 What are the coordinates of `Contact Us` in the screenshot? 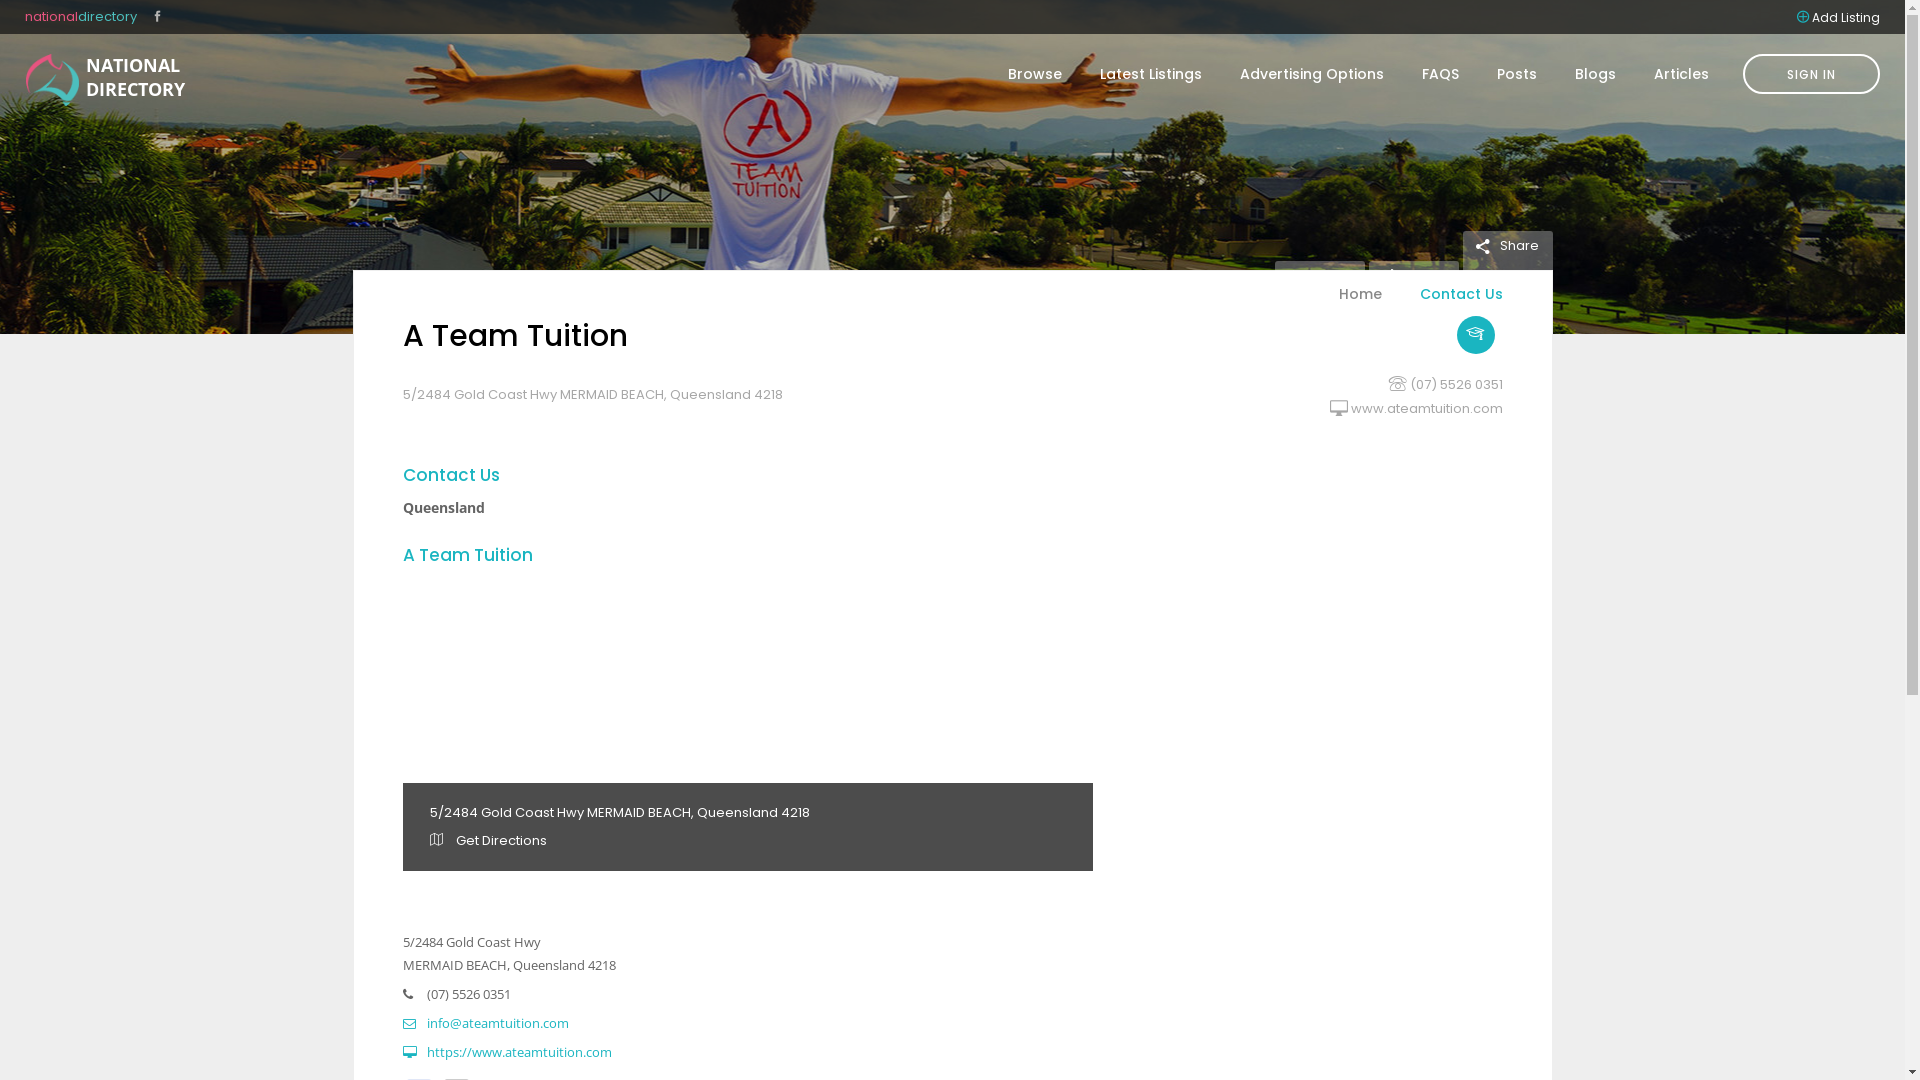 It's located at (1451, 306).